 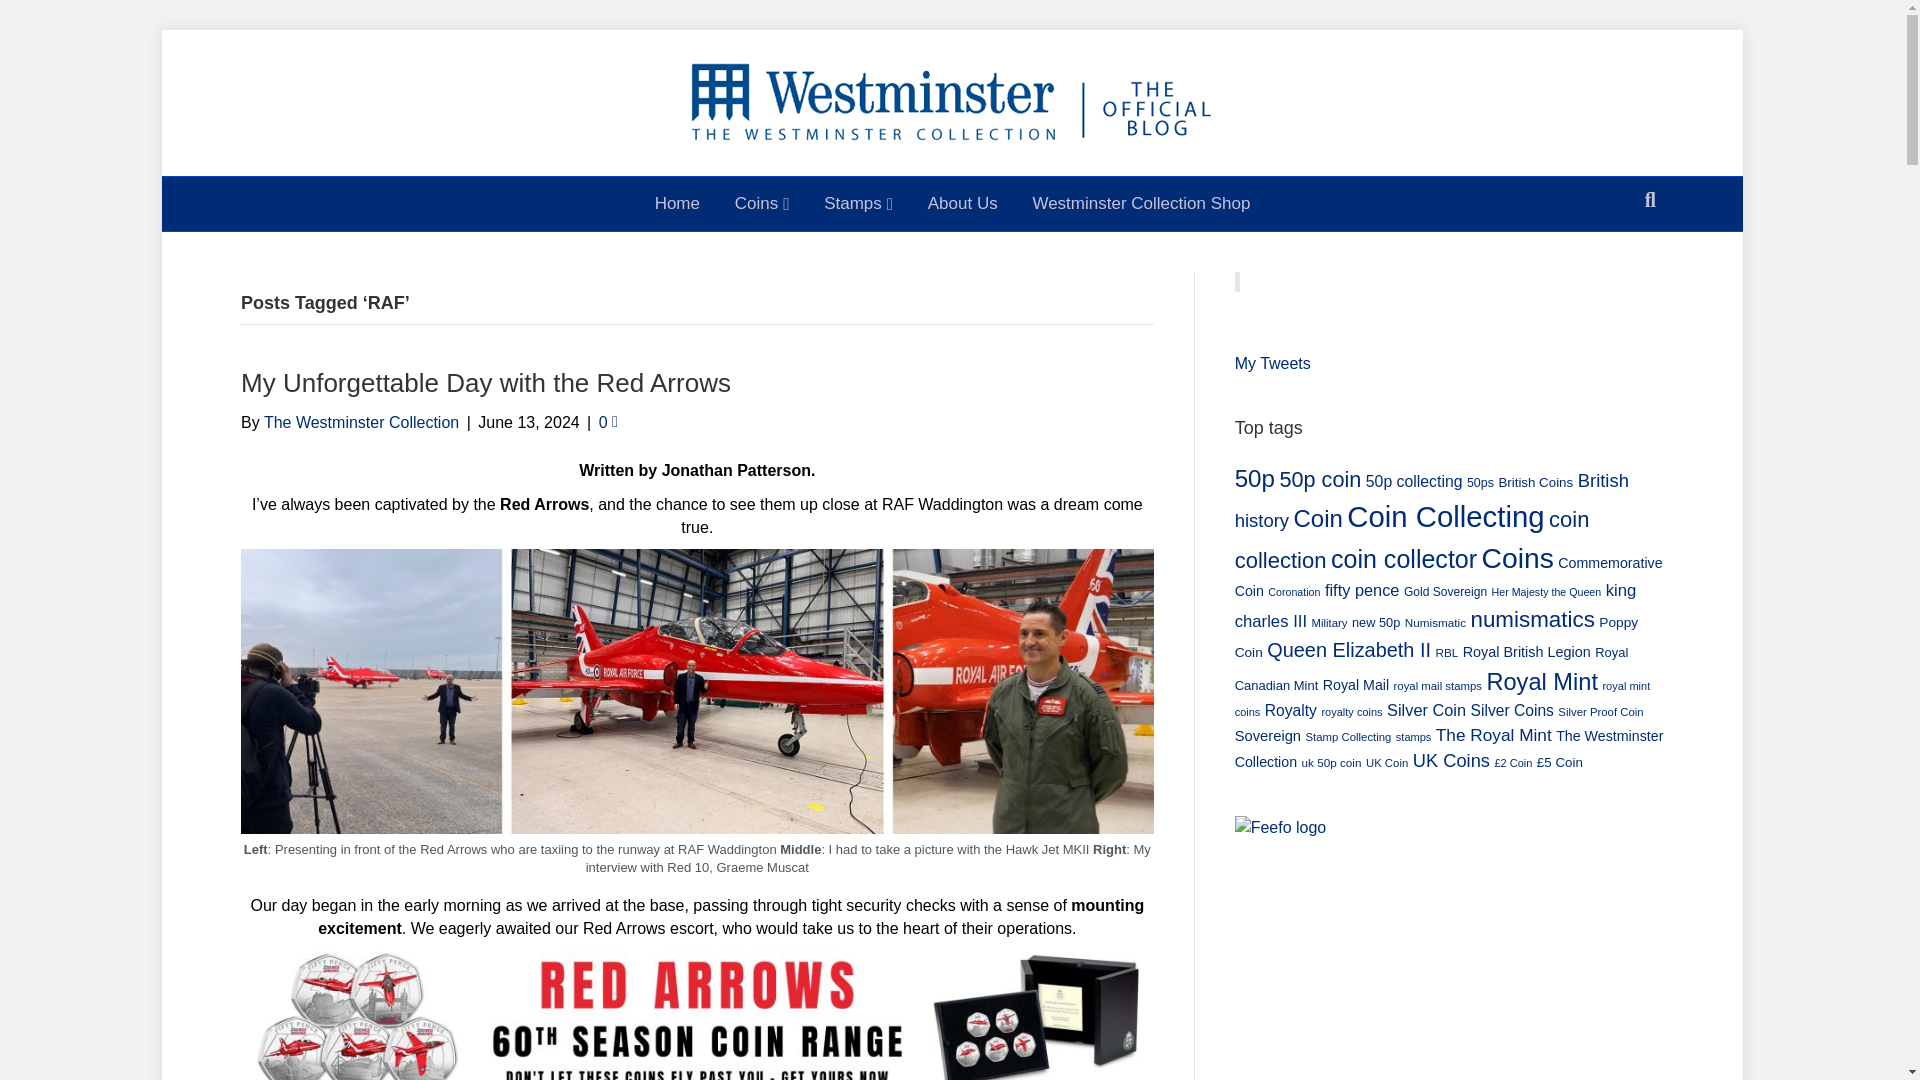 What do you see at coordinates (486, 383) in the screenshot?
I see `My Unforgettable Day with the Red Arrows` at bounding box center [486, 383].